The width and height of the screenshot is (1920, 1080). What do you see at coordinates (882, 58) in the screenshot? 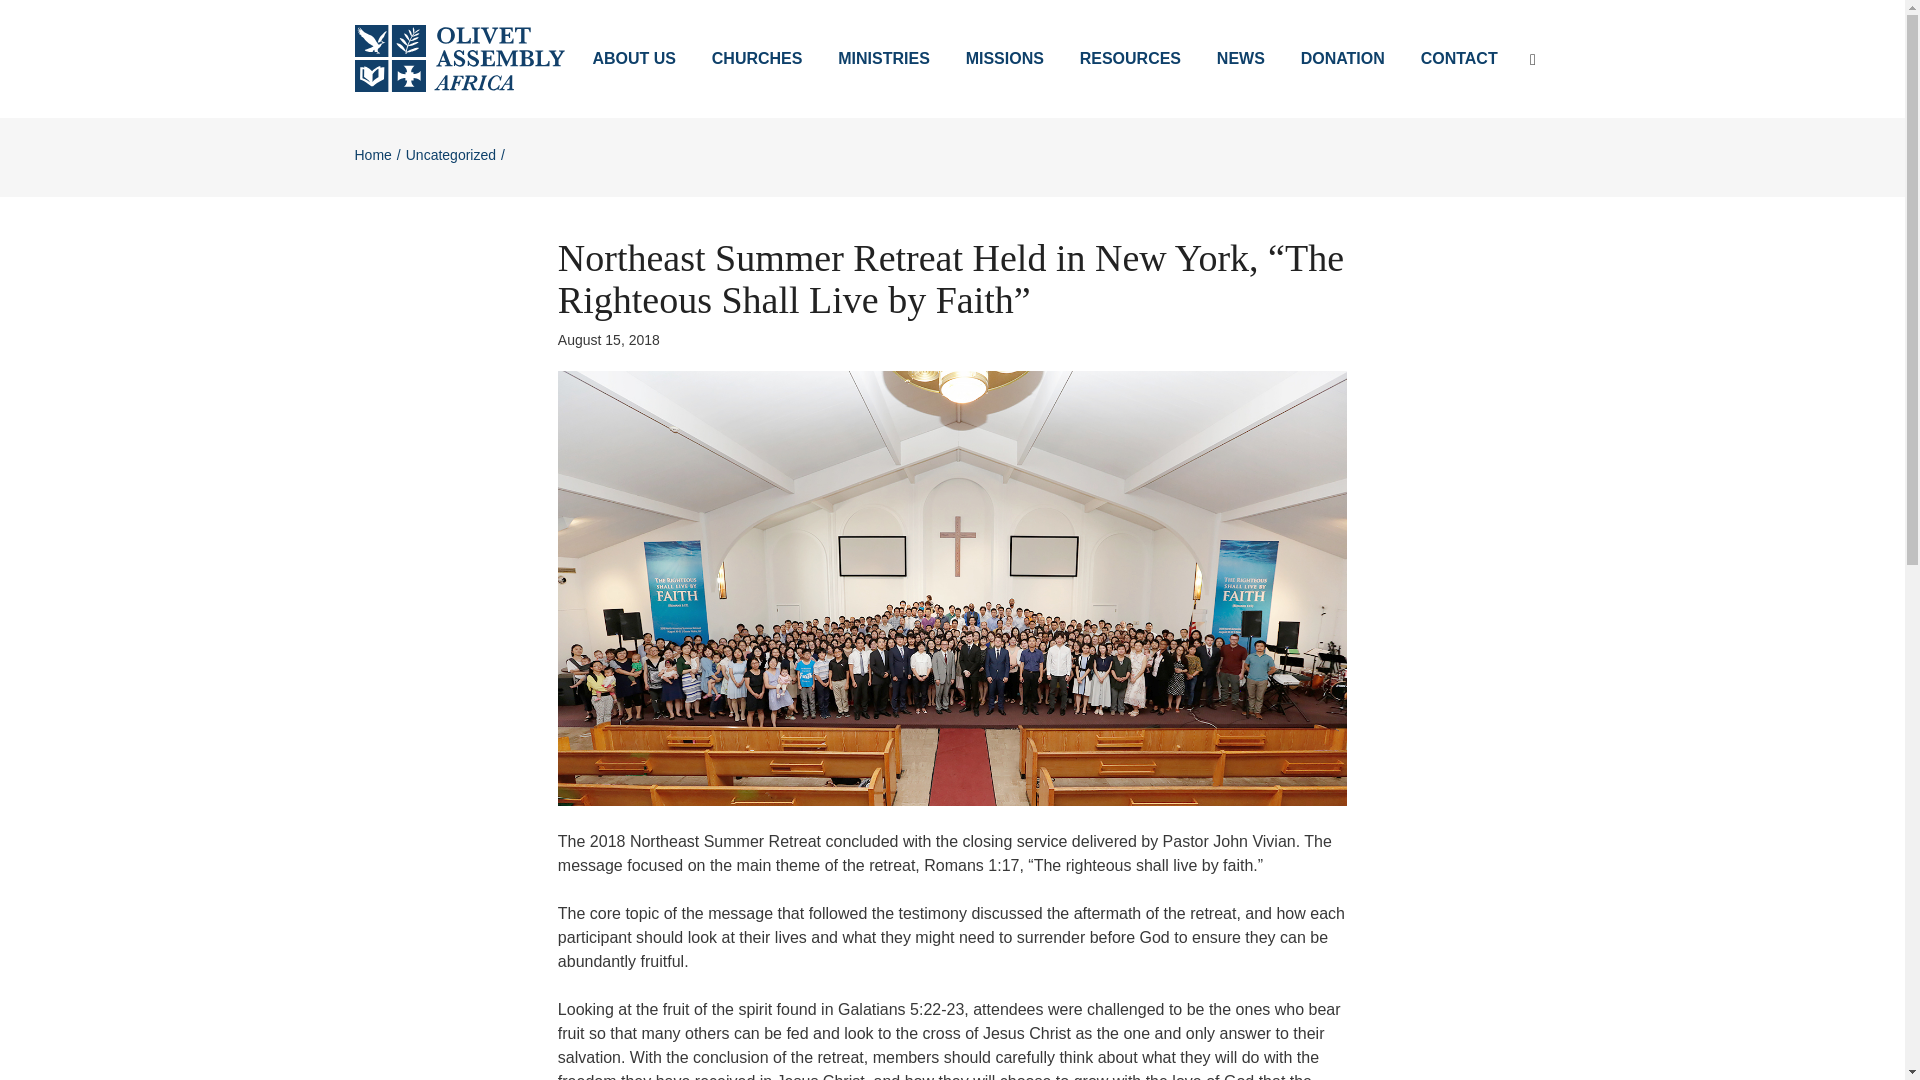
I see `MINISTRIES` at bounding box center [882, 58].